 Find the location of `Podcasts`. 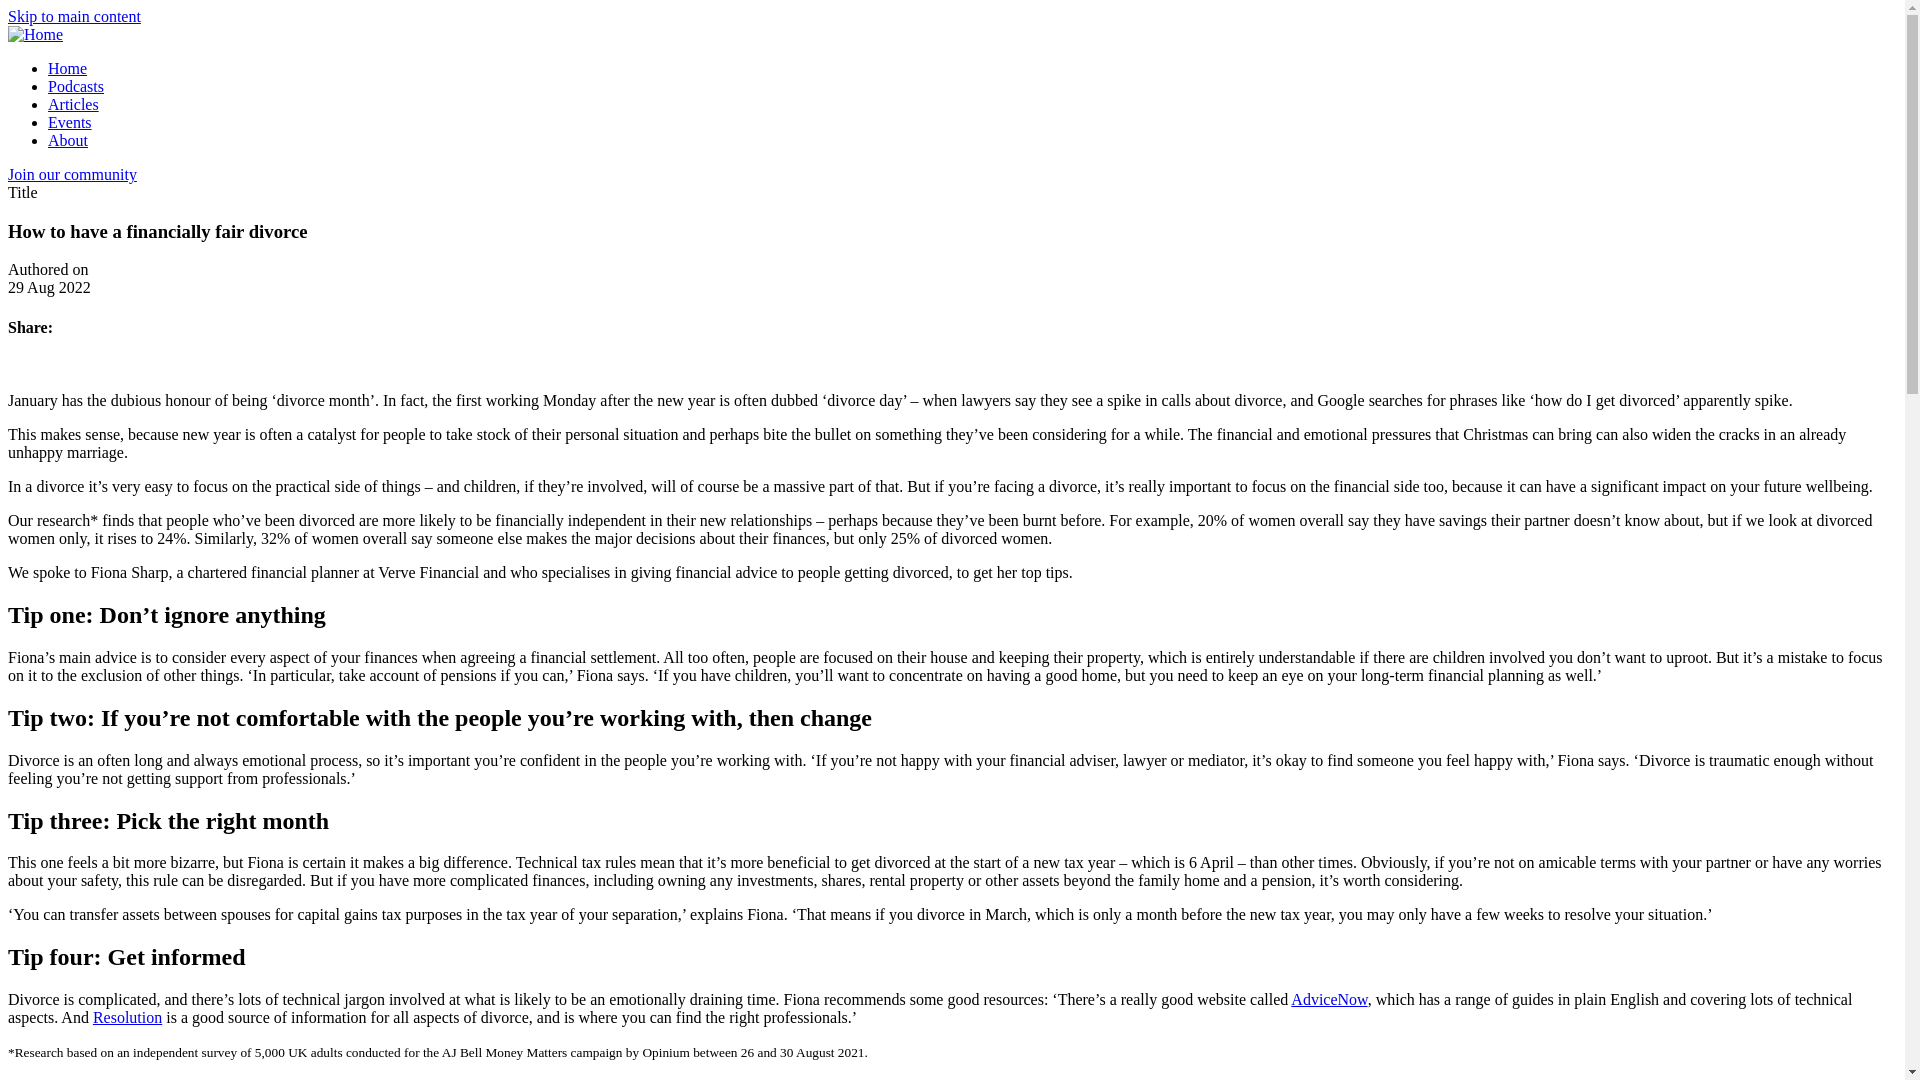

Podcasts is located at coordinates (76, 86).